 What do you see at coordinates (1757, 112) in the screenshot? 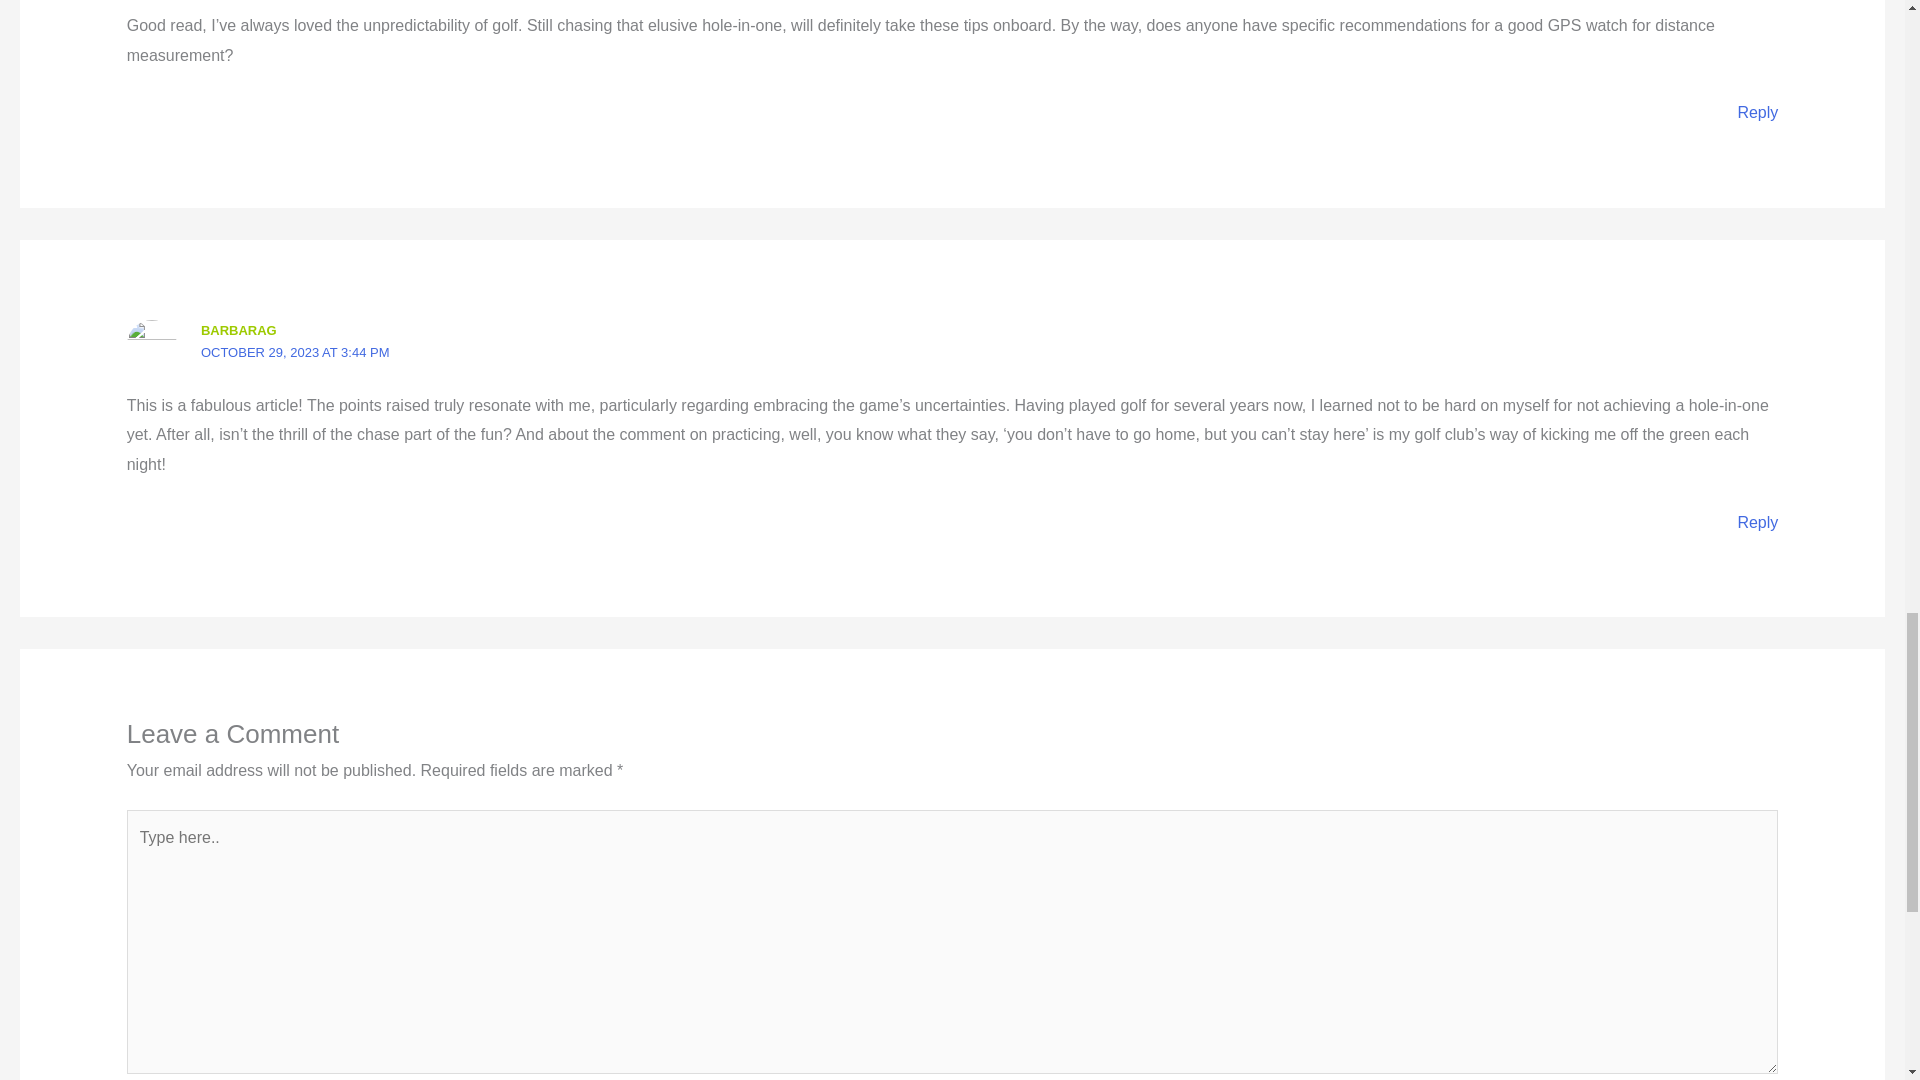
I see `Reply` at bounding box center [1757, 112].